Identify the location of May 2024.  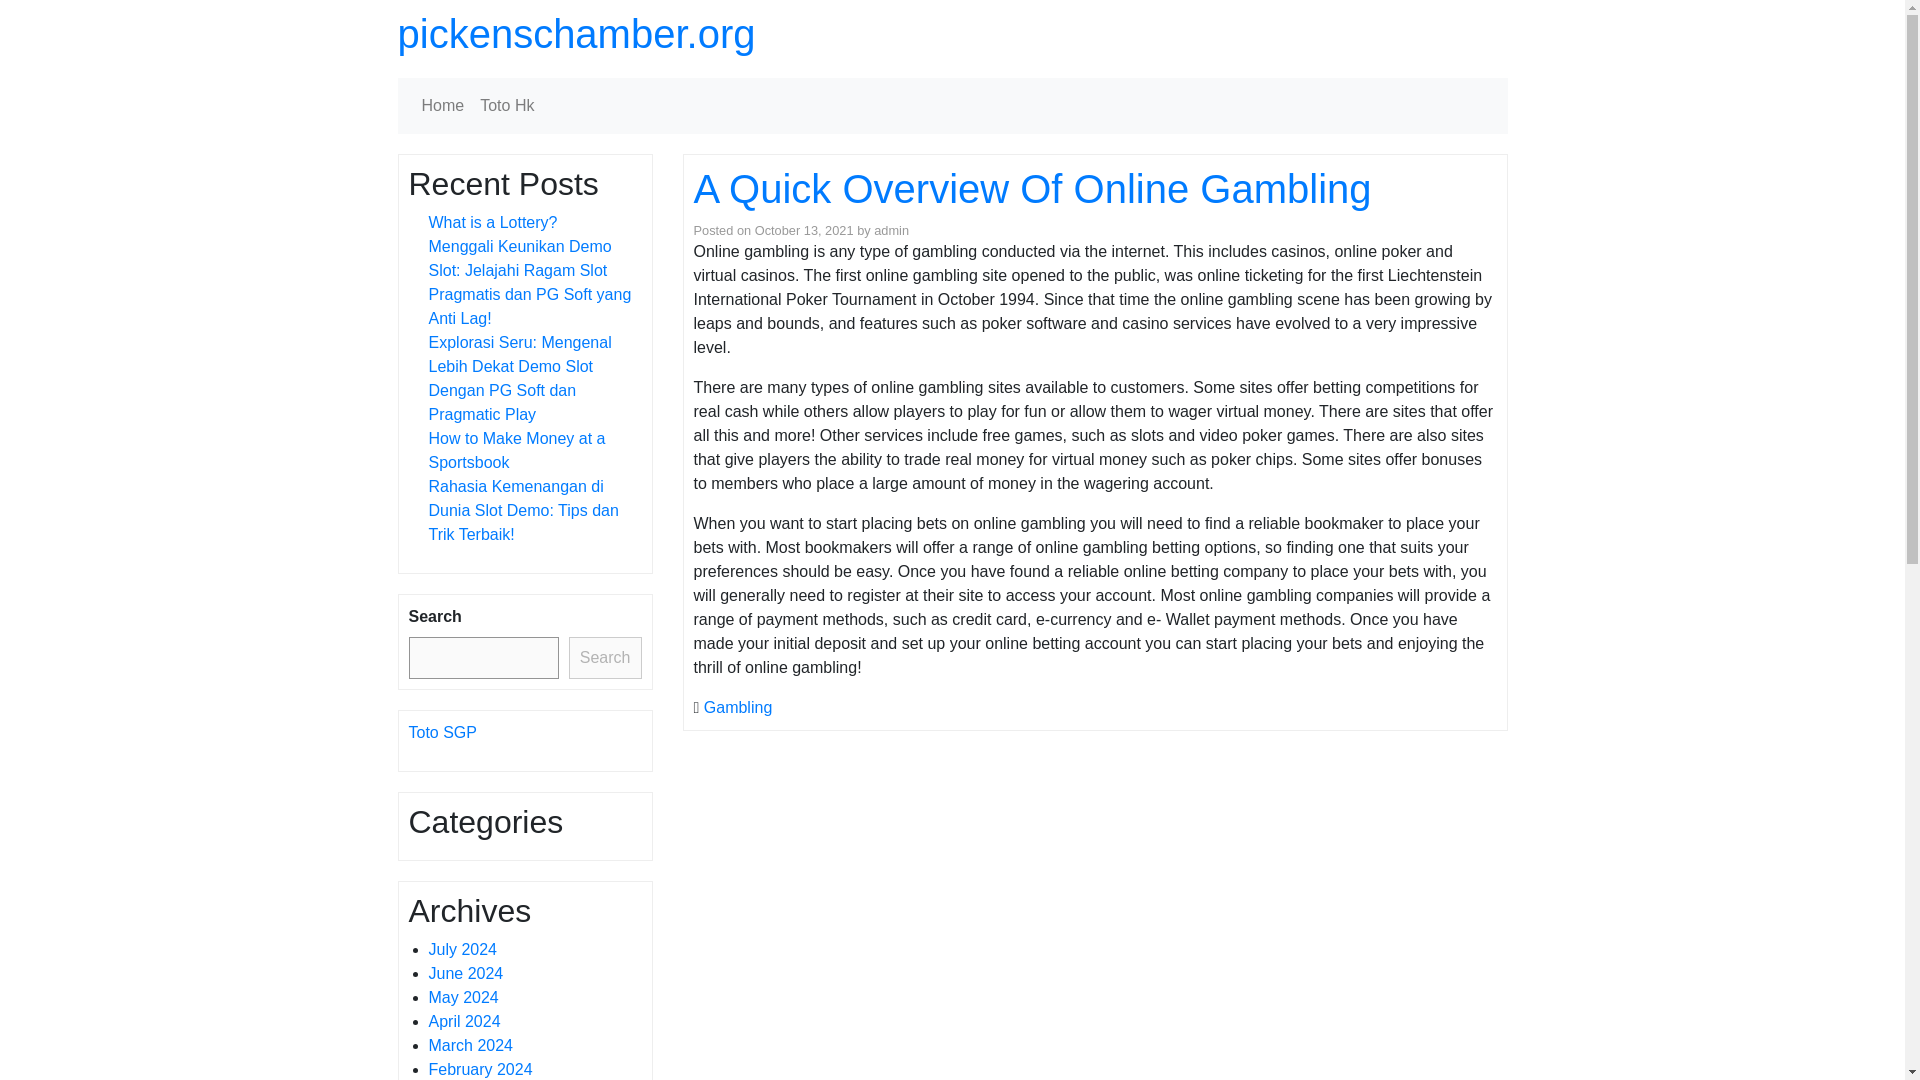
(462, 997).